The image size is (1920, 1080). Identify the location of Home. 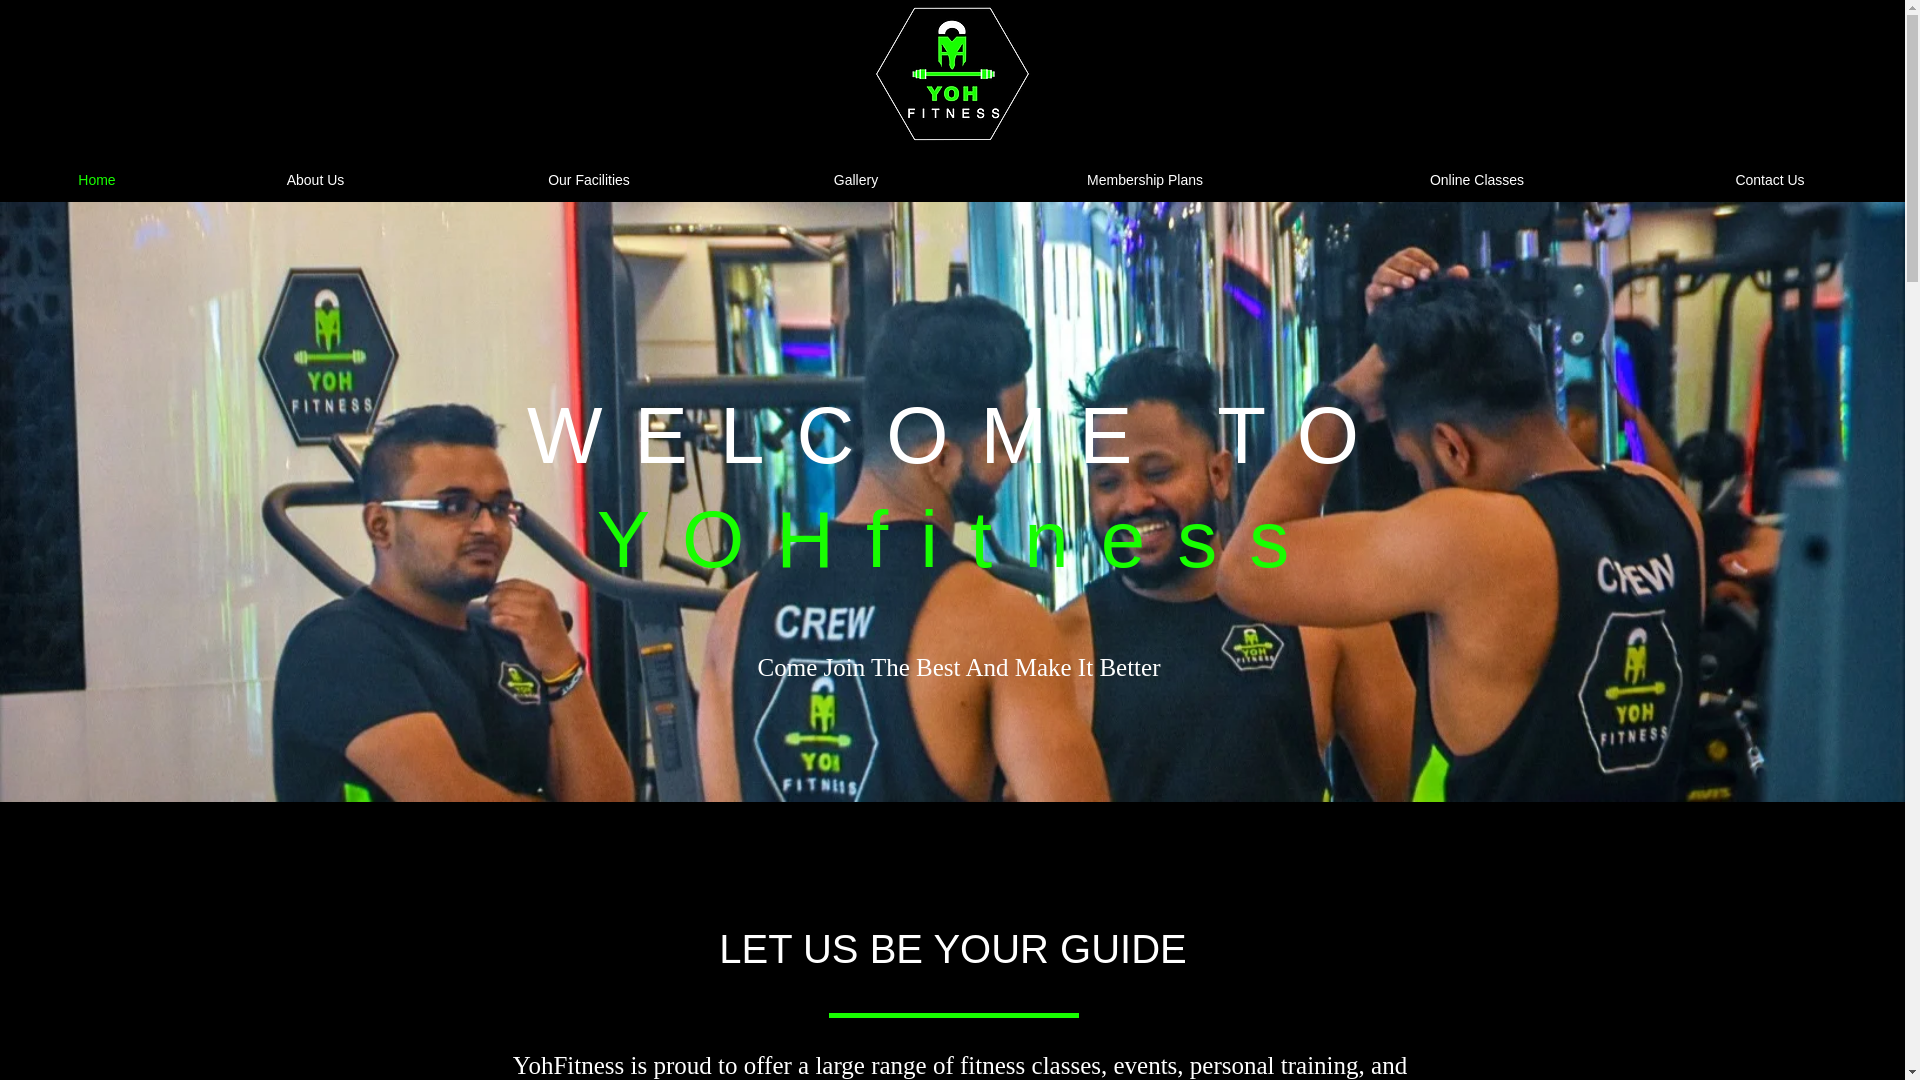
(96, 180).